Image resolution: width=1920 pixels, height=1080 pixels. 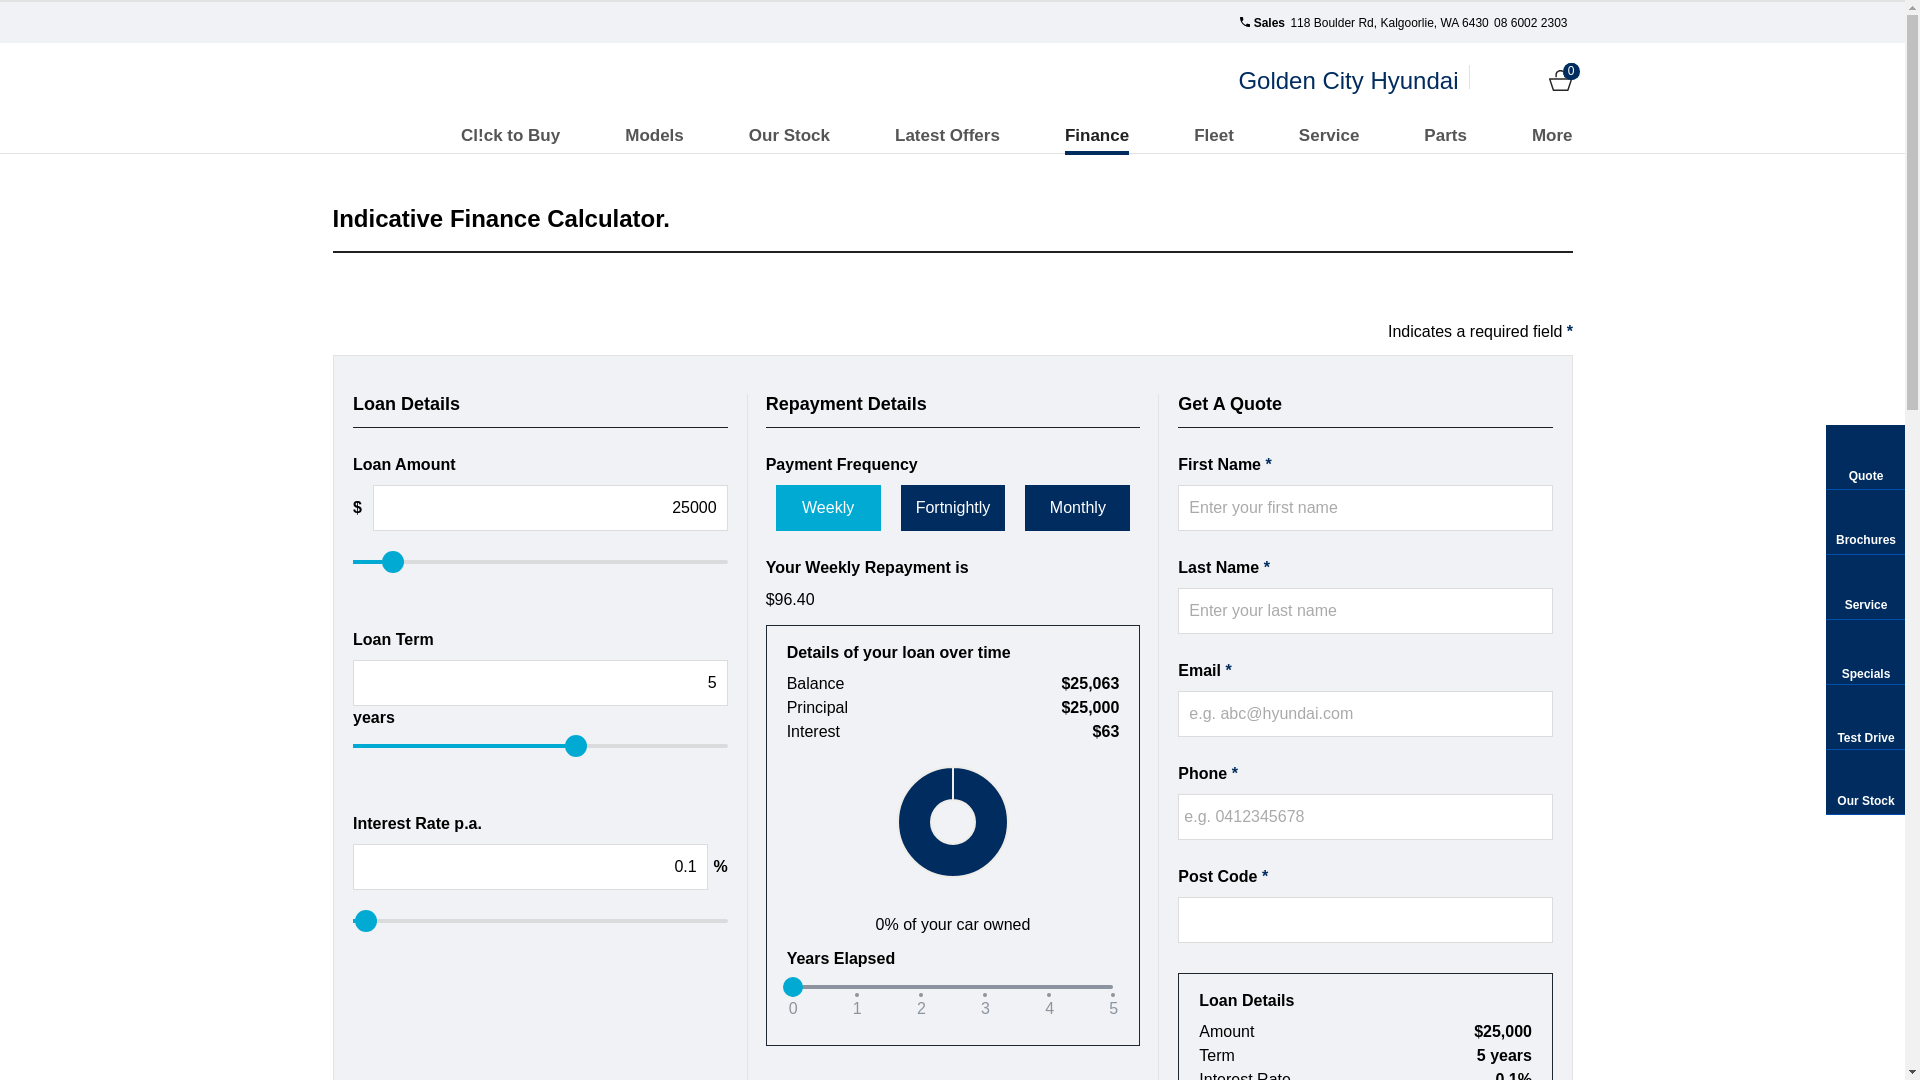 I want to click on Service, so click(x=1330, y=136).